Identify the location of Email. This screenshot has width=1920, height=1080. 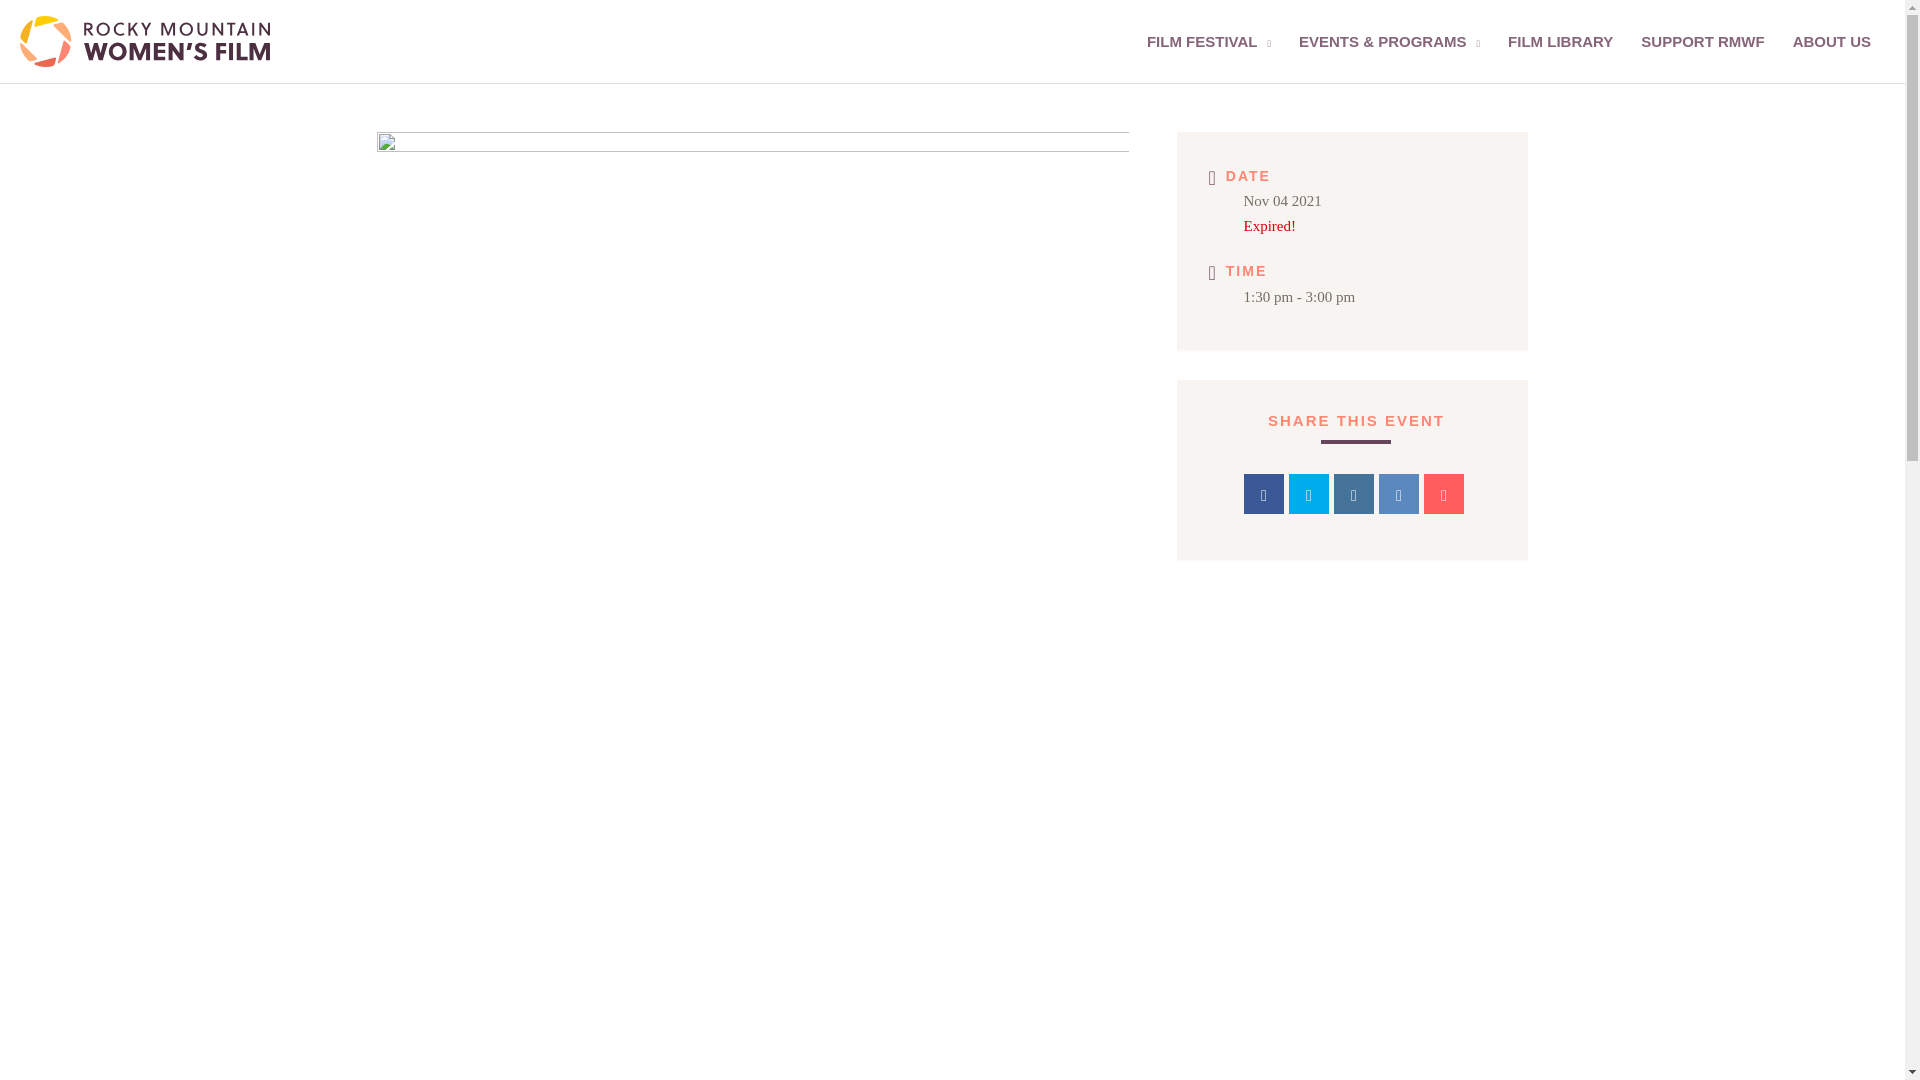
(1444, 494).